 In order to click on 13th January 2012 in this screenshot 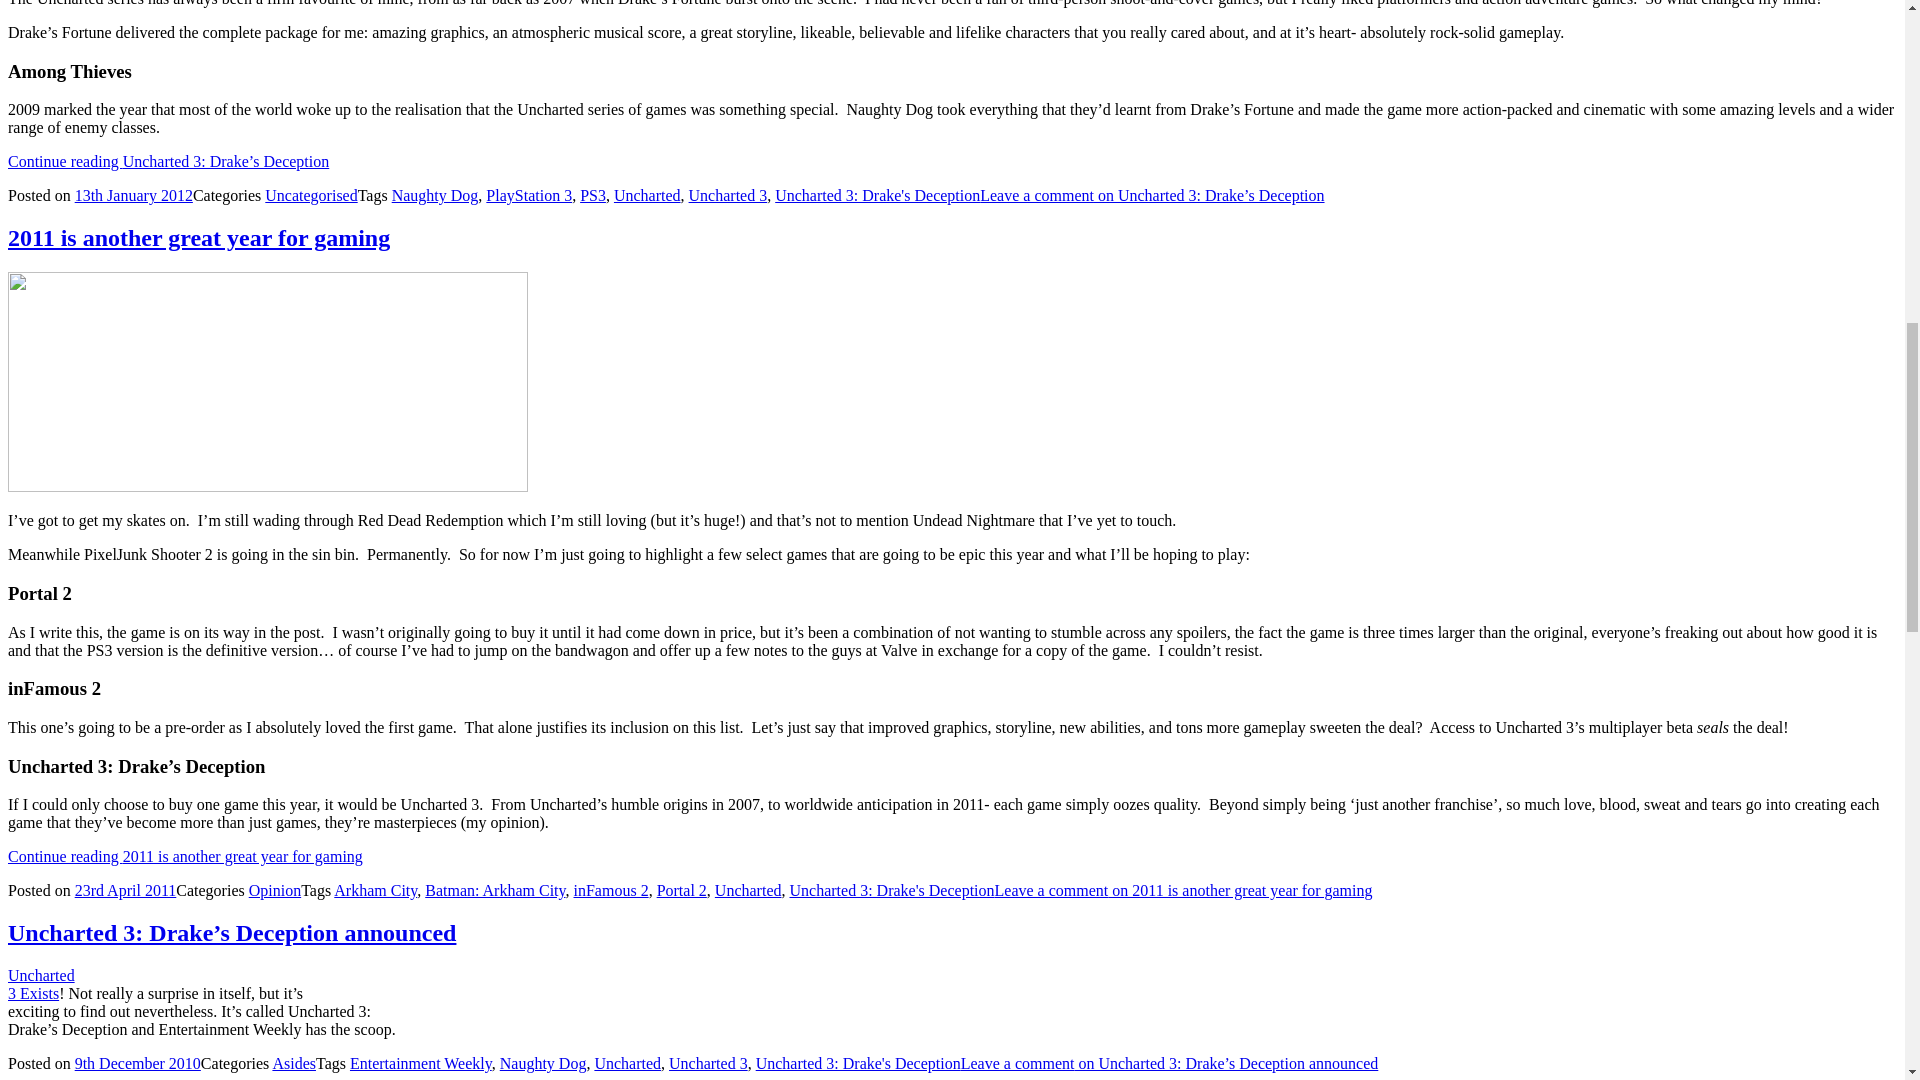, I will do `click(134, 195)`.